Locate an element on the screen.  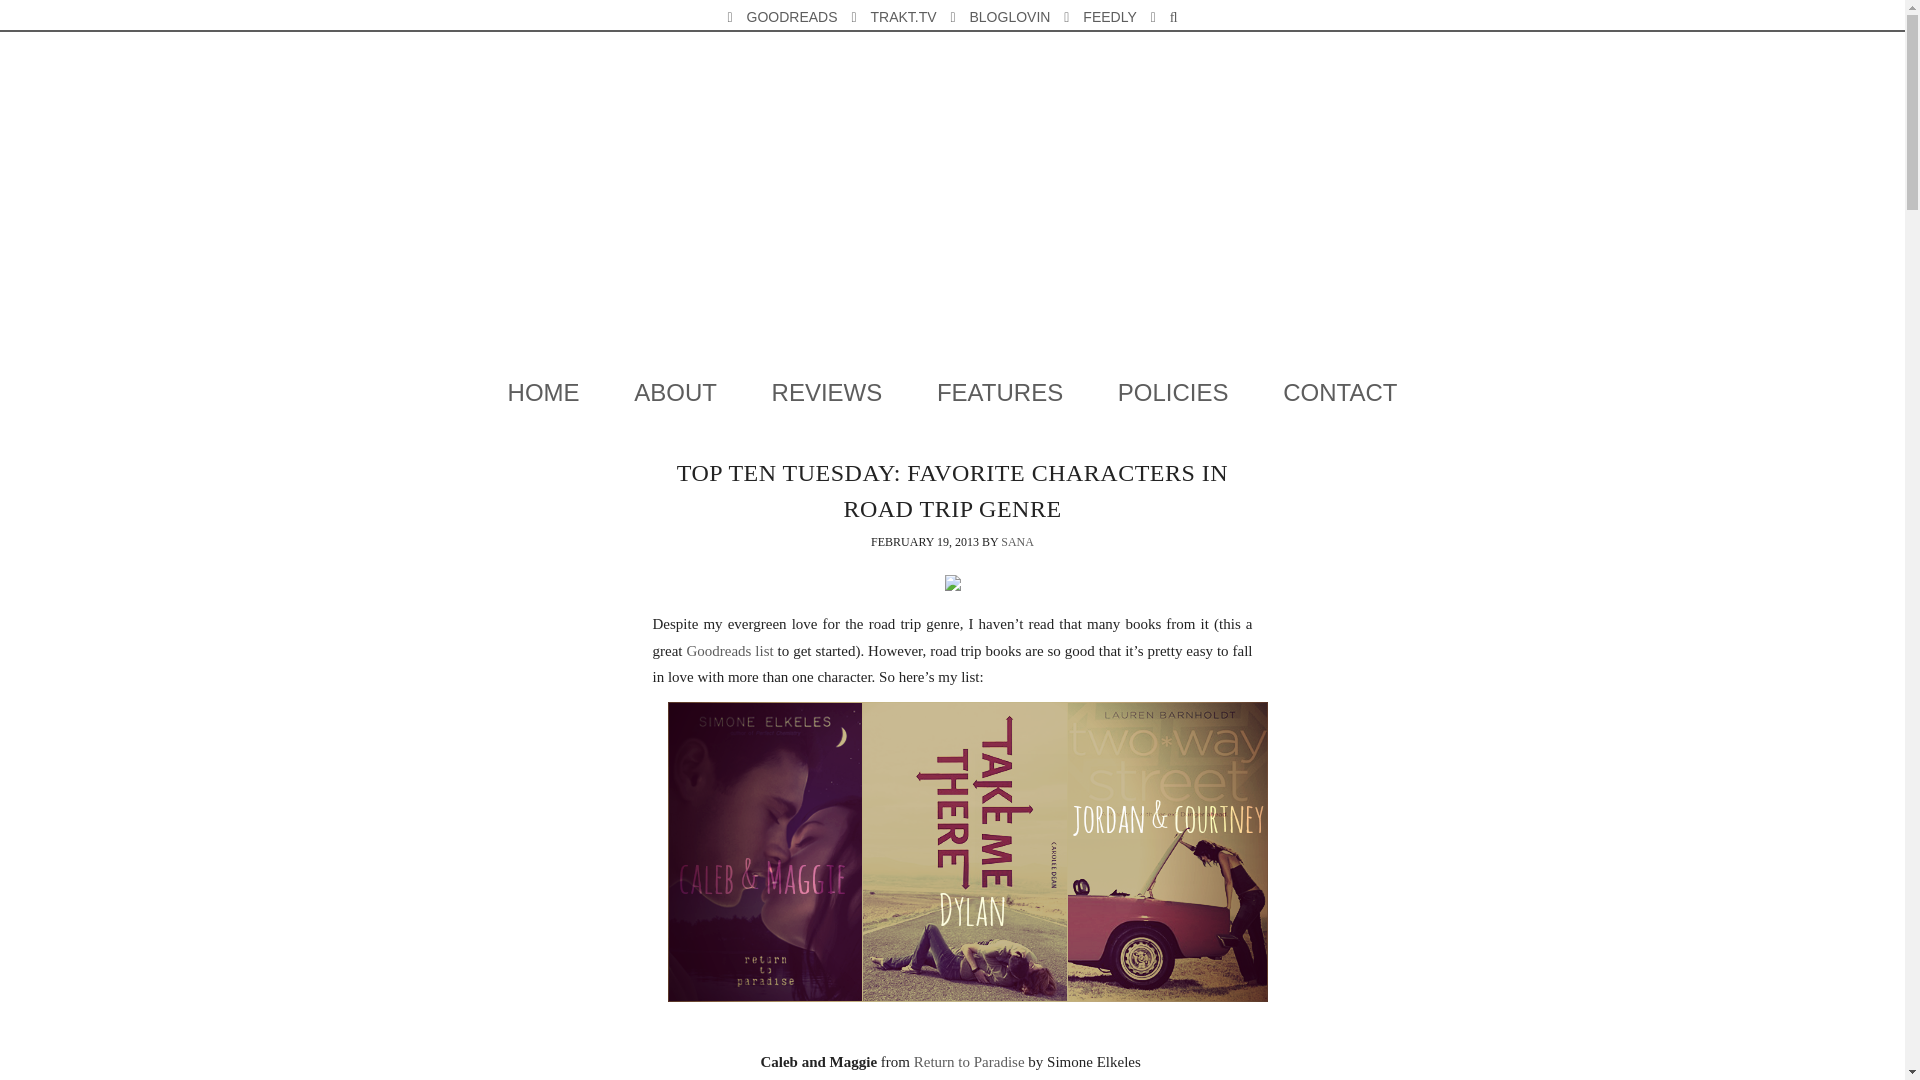
CONTACT is located at coordinates (1340, 393).